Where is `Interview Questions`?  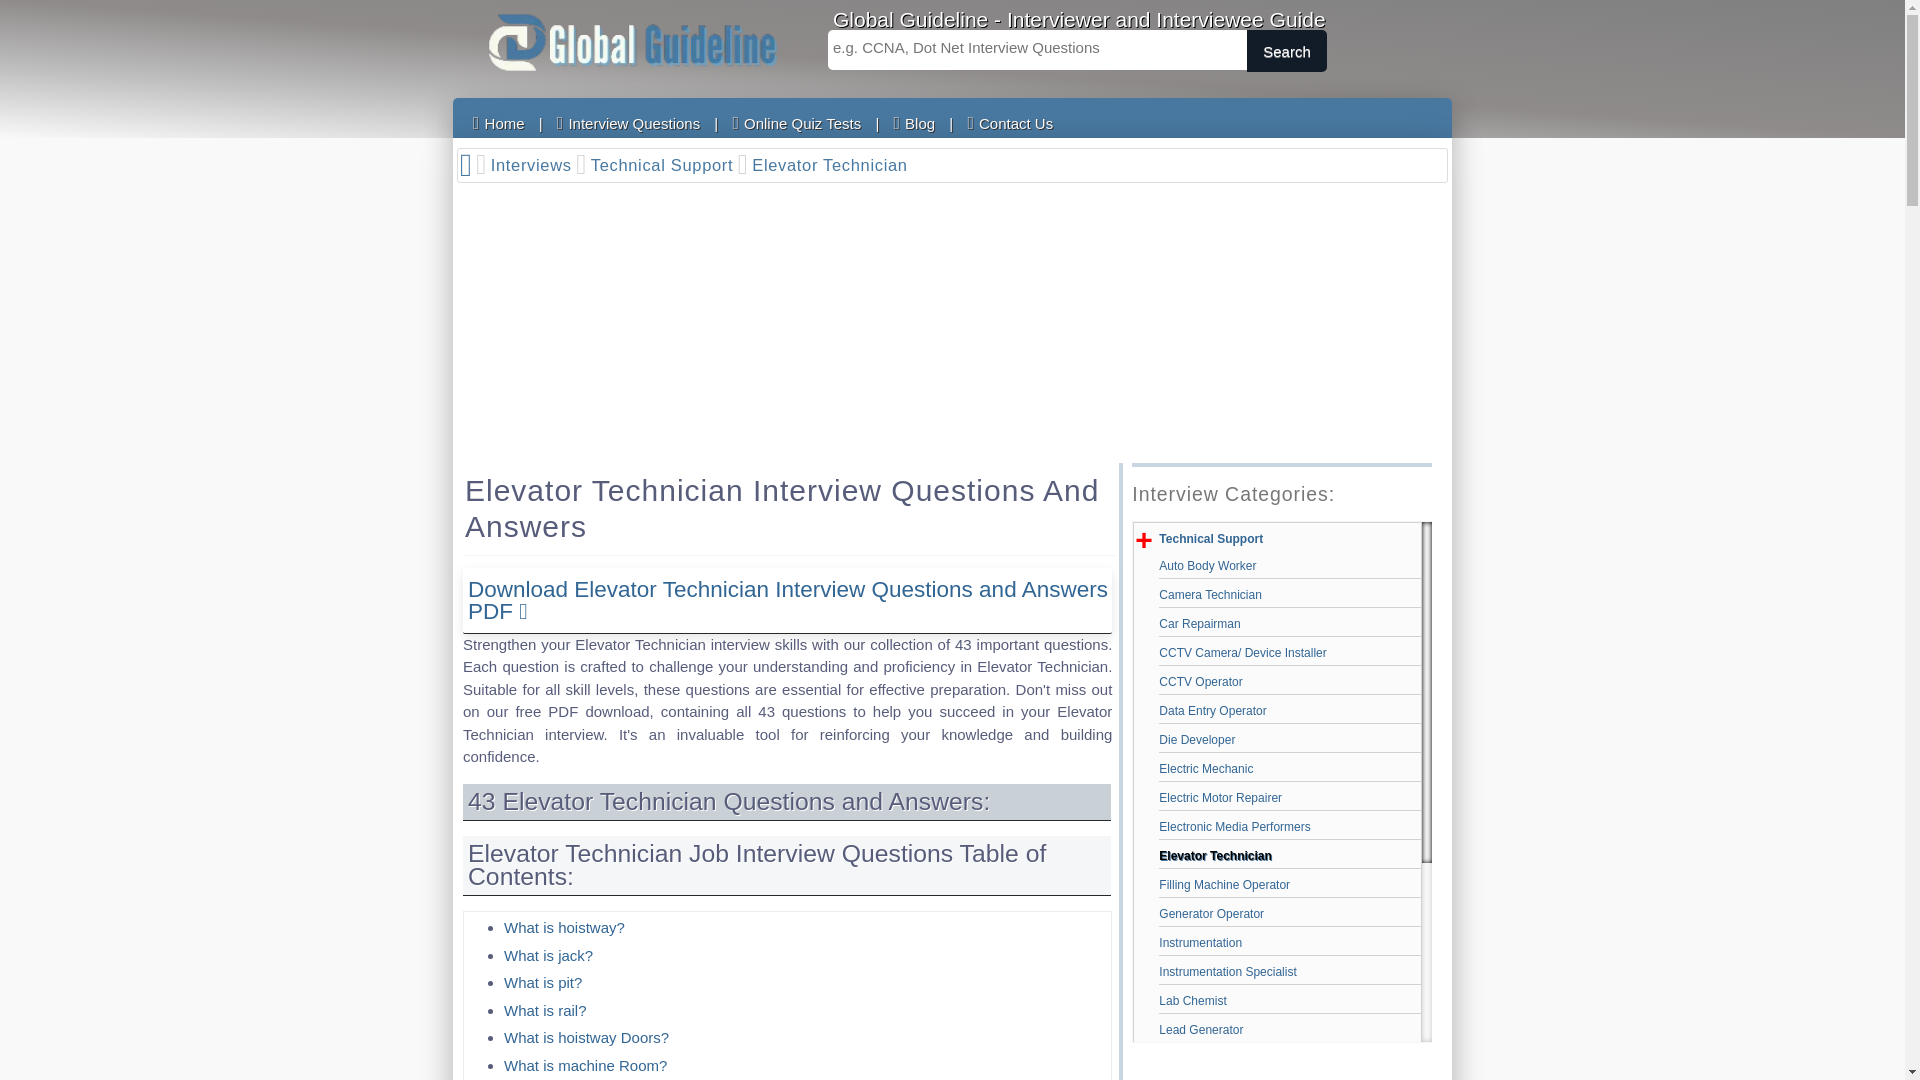 Interview Questions is located at coordinates (628, 122).